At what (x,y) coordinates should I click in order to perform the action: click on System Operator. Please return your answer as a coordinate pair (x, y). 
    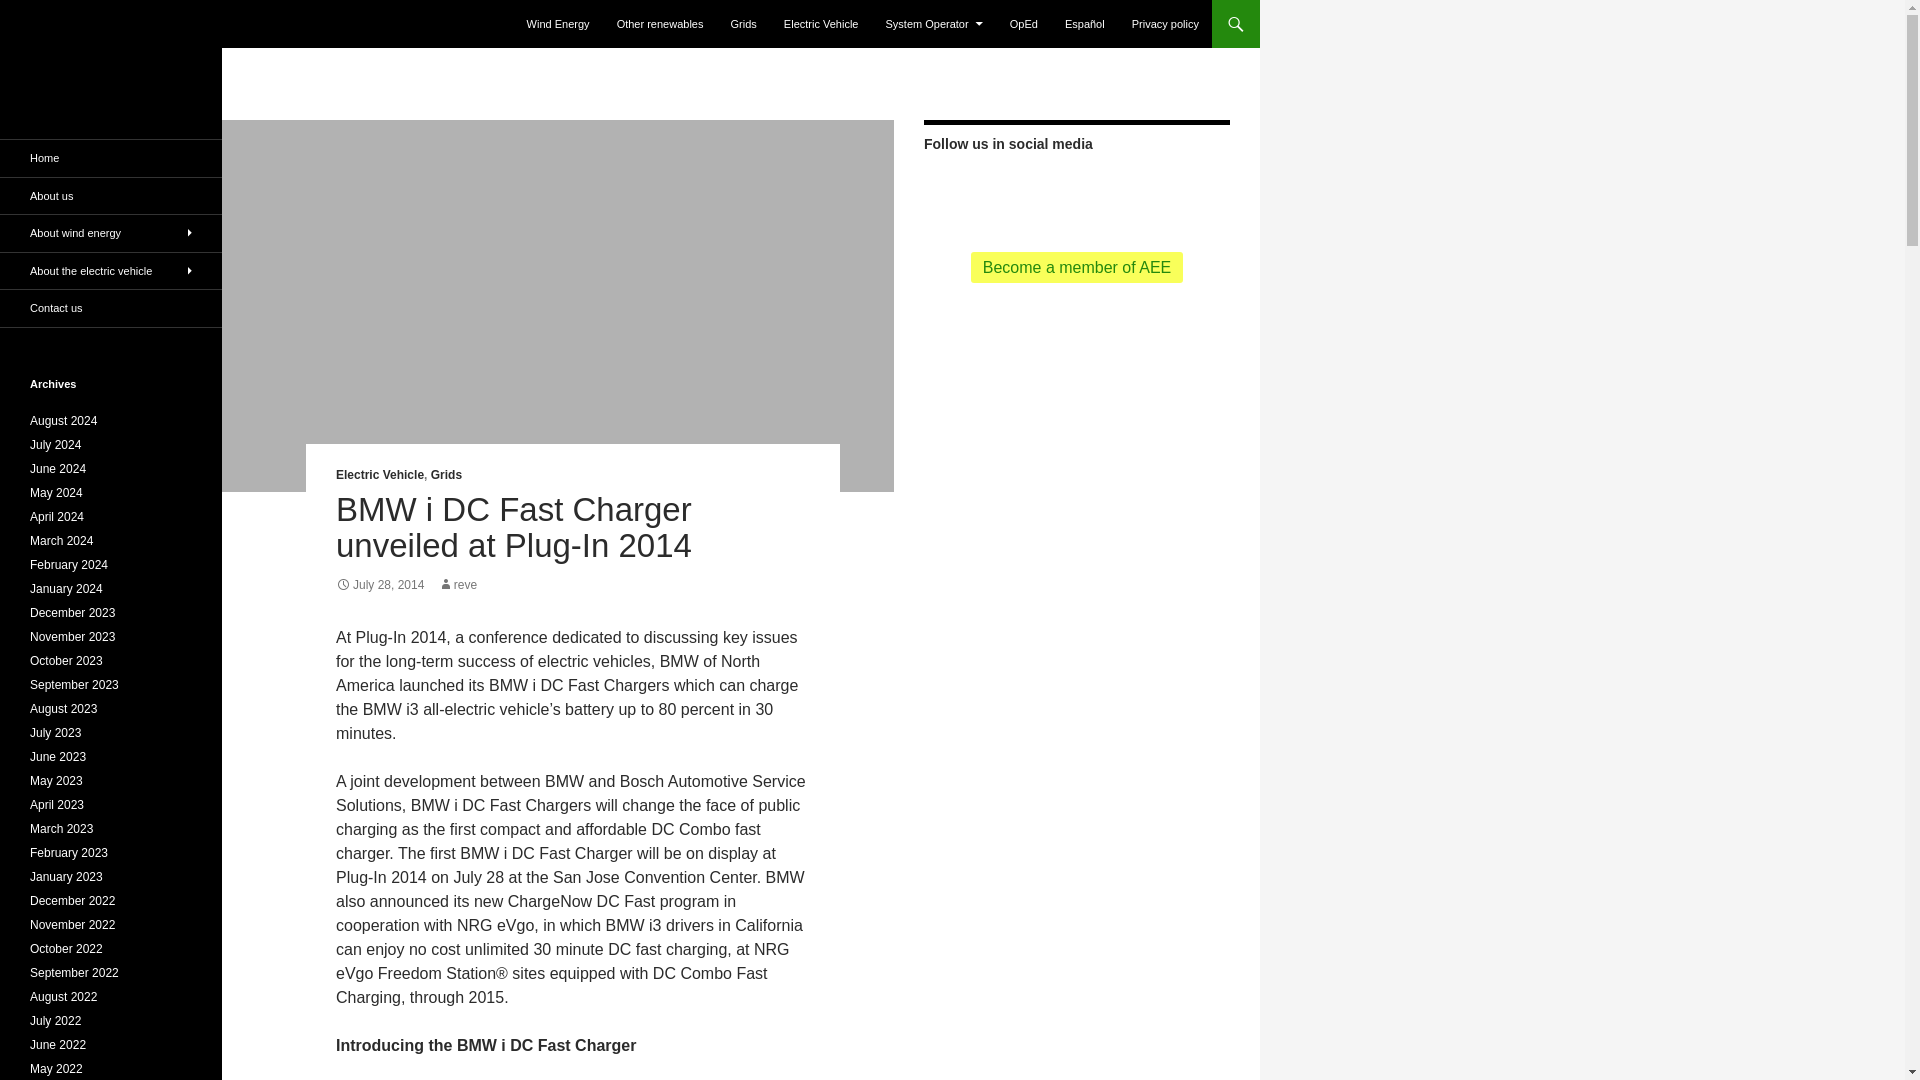
    Looking at the image, I should click on (934, 24).